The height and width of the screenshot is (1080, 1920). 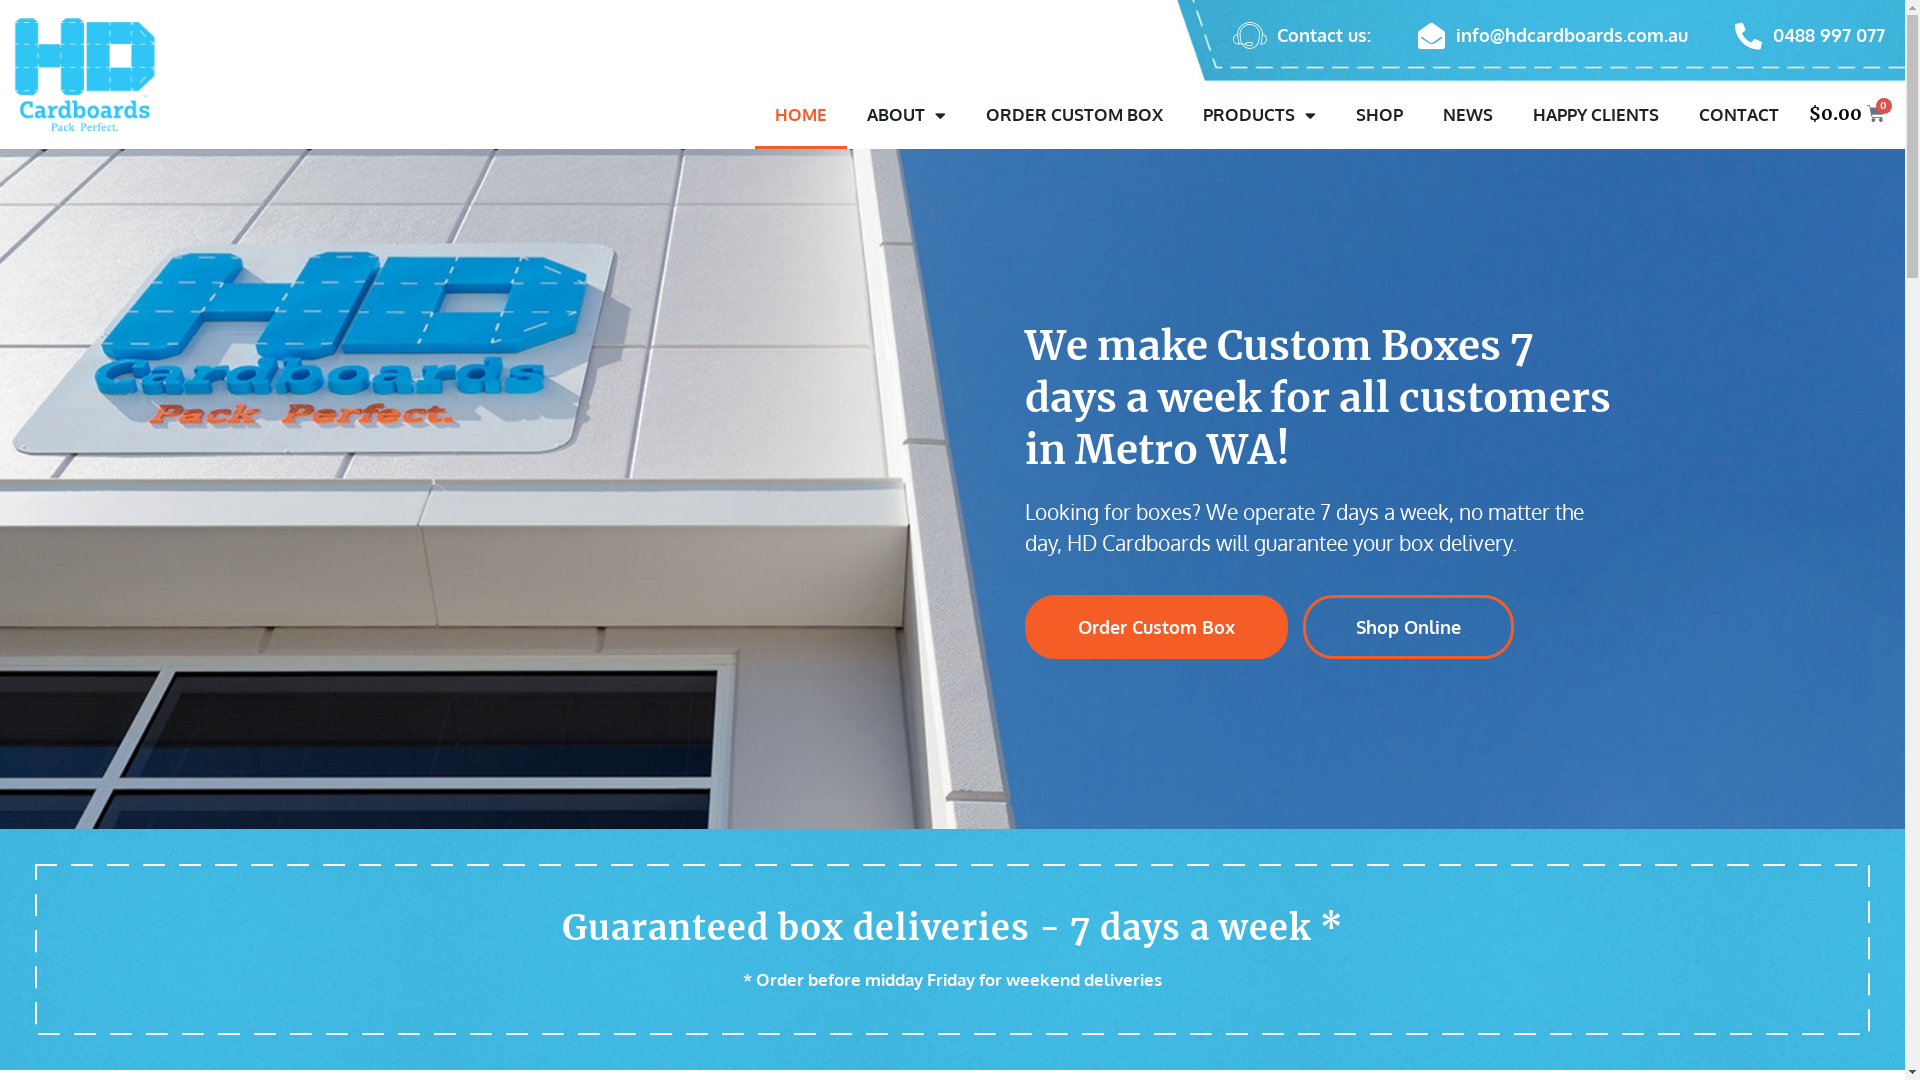 What do you see at coordinates (1156, 627) in the screenshot?
I see `Order Custom Box` at bounding box center [1156, 627].